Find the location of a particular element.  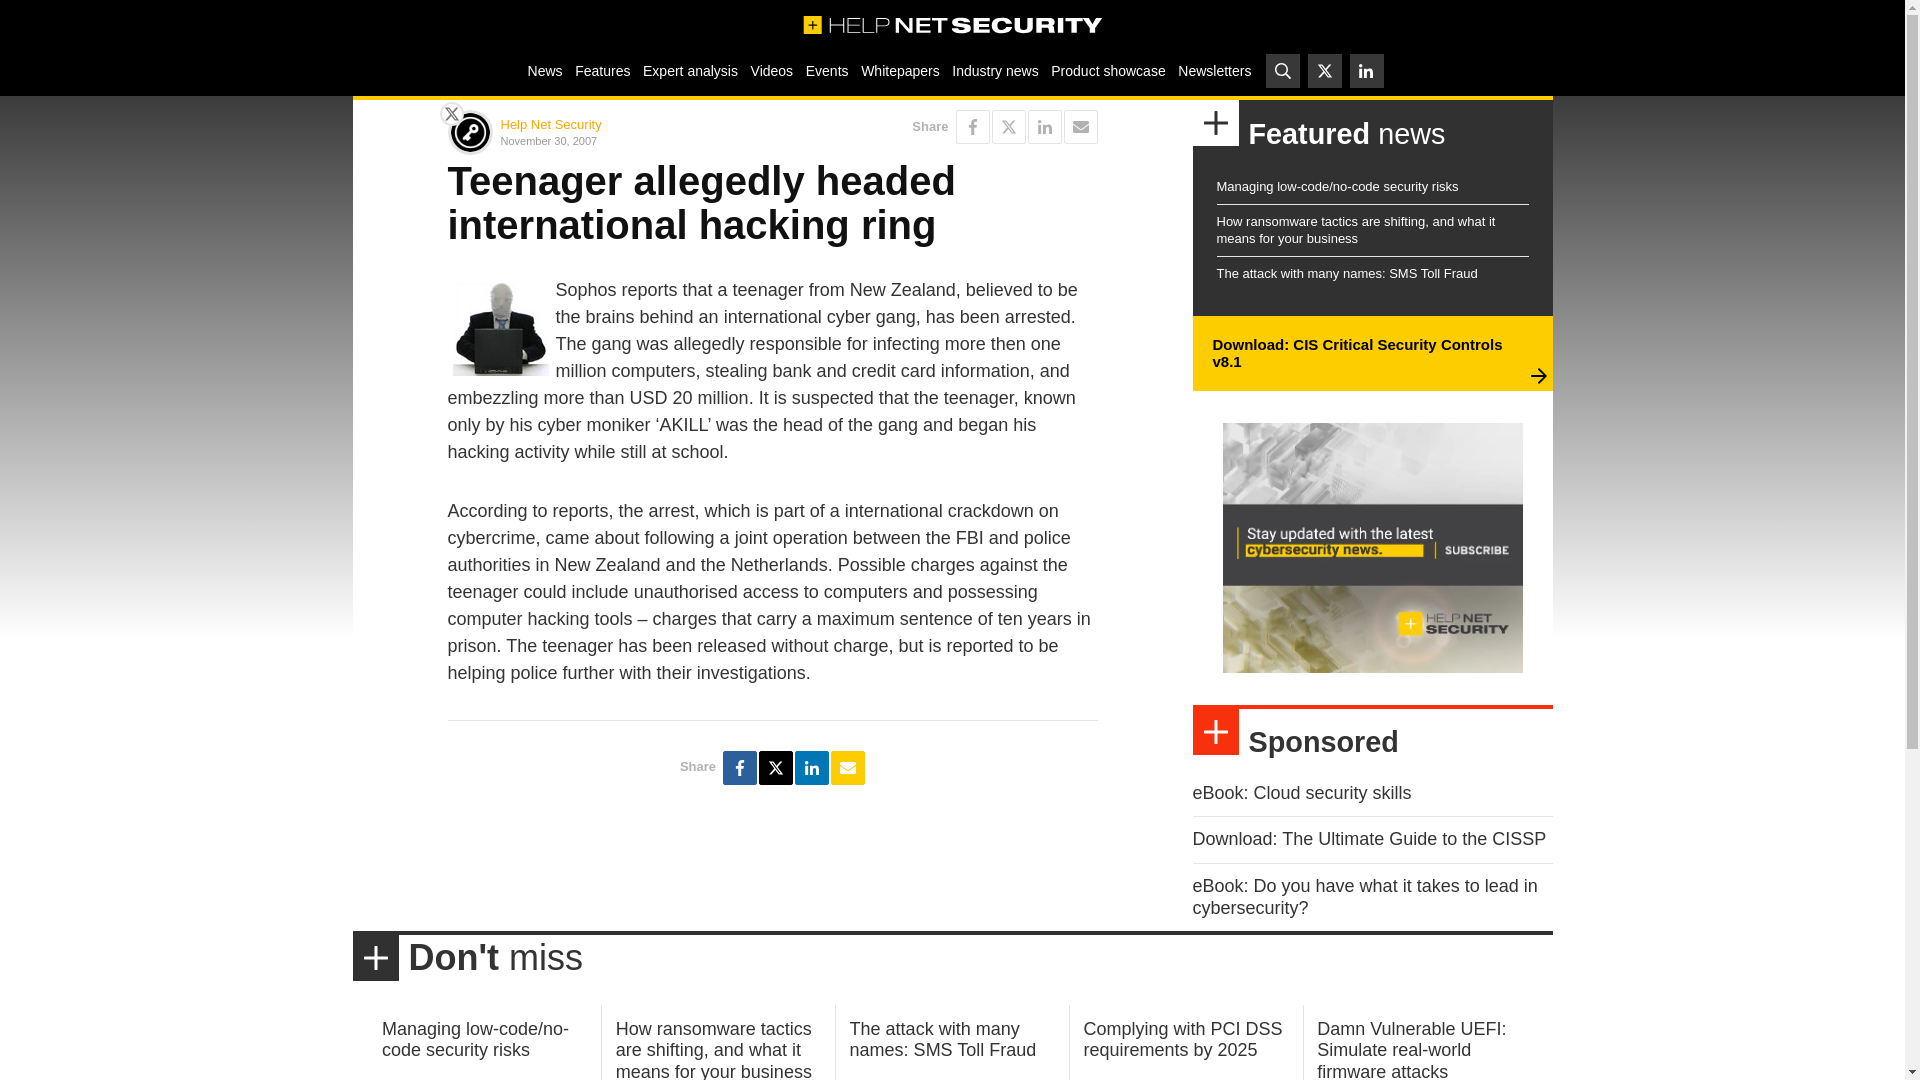

Industry news is located at coordinates (995, 70).